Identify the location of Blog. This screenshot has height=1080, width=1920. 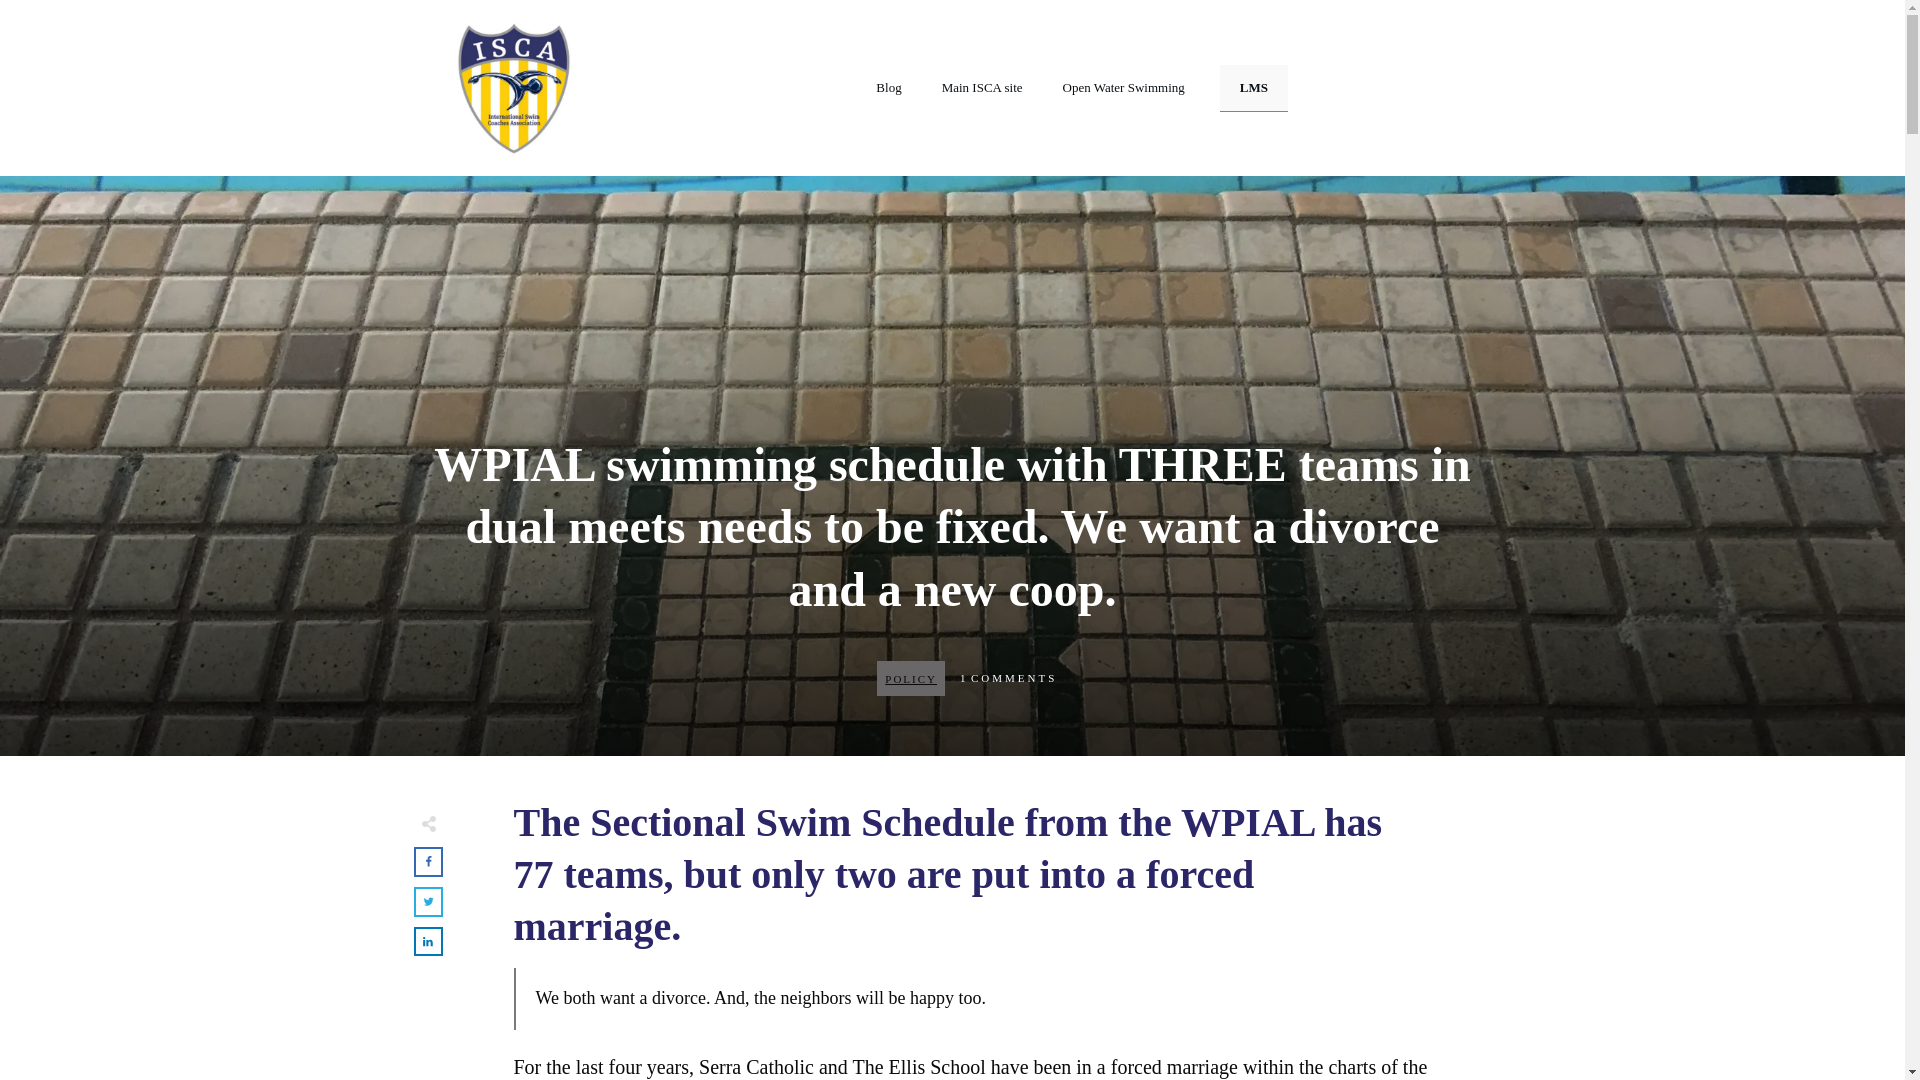
(888, 88).